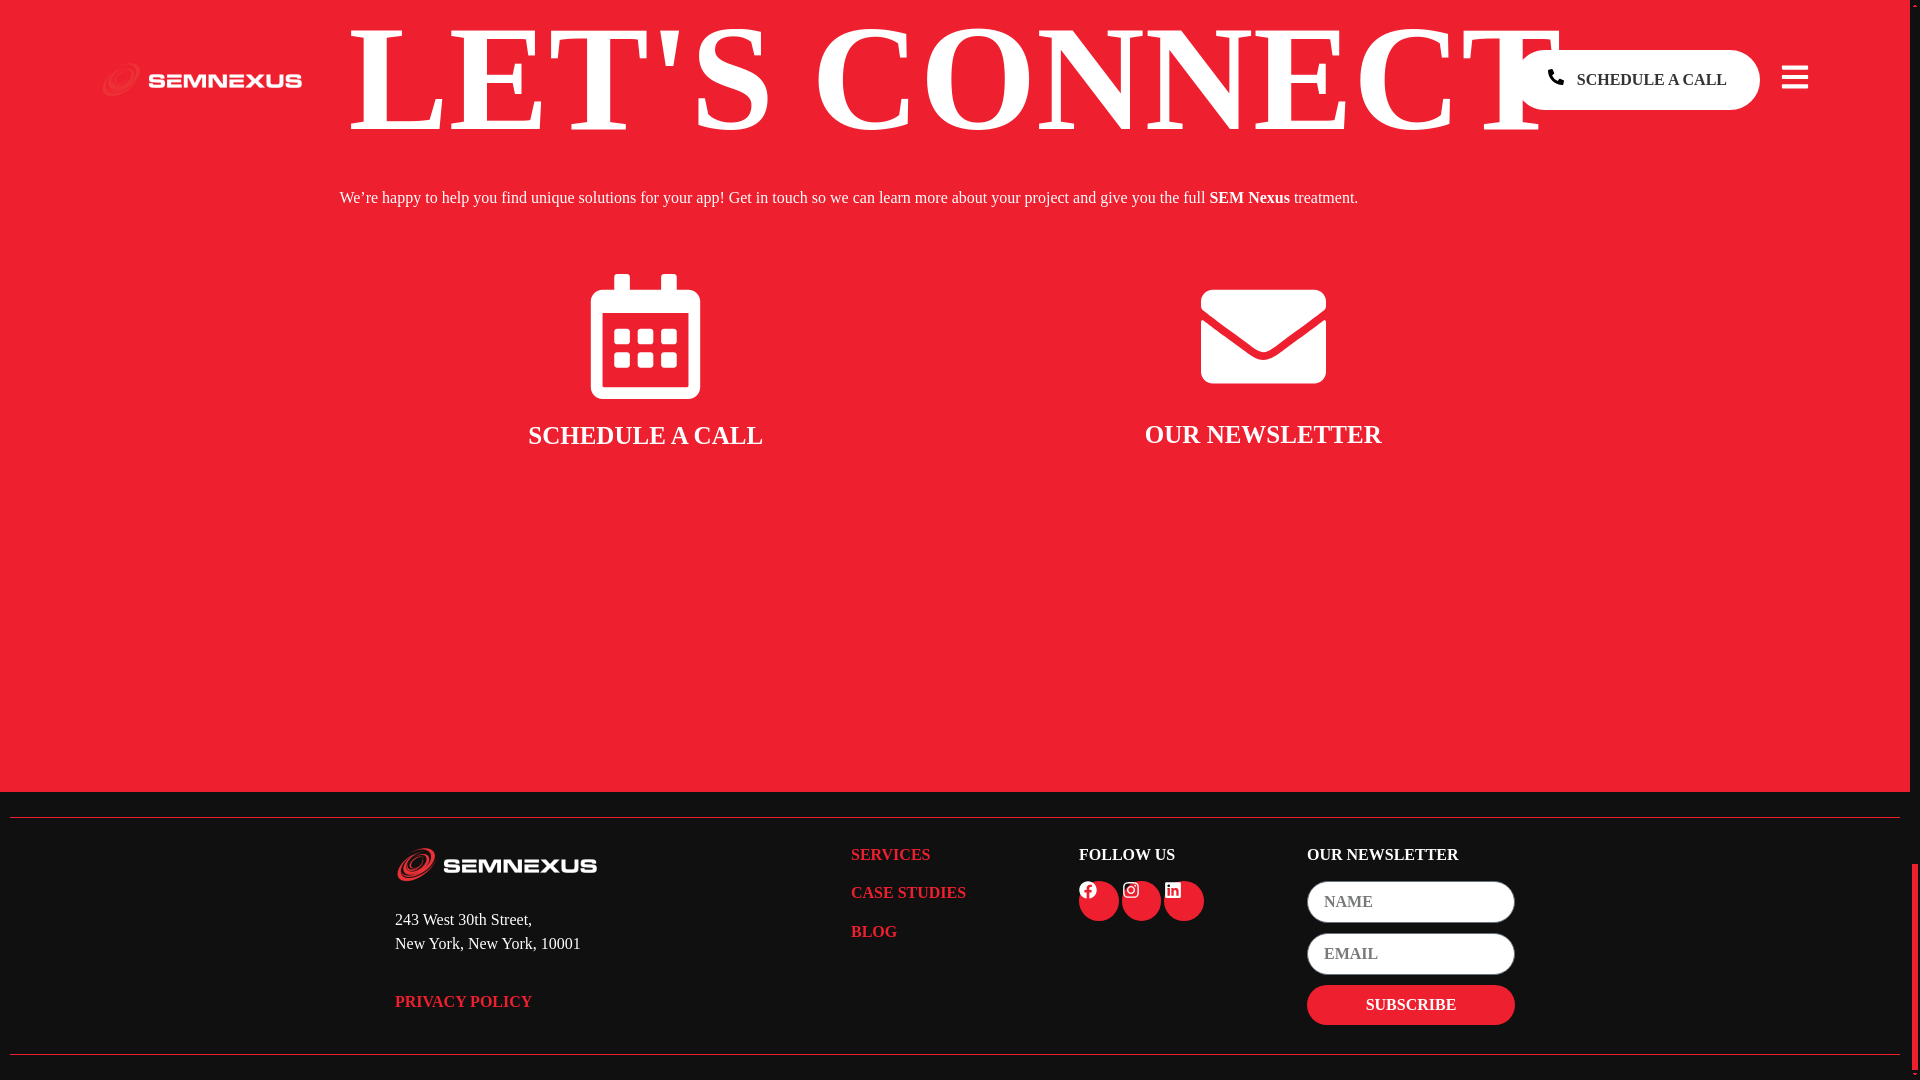 The height and width of the screenshot is (1080, 1920). I want to click on BLOG, so click(873, 931).